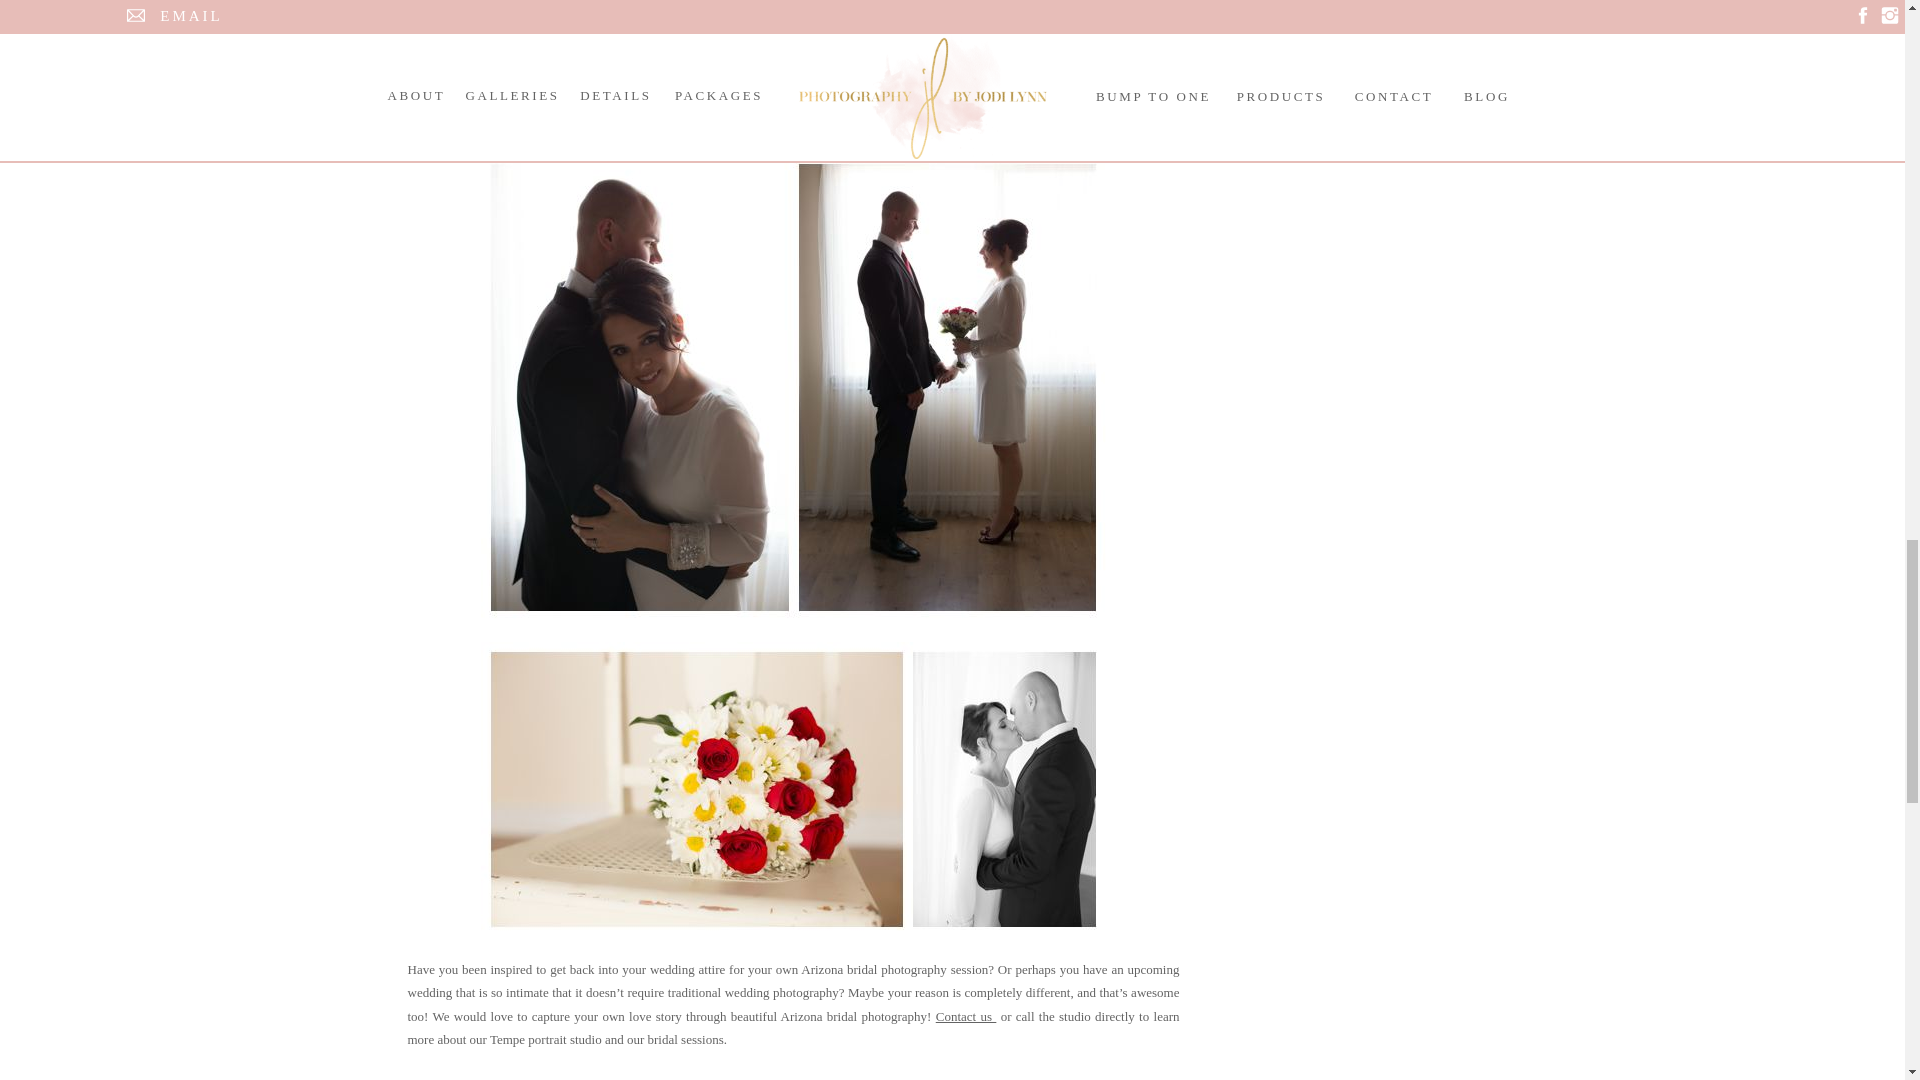 The width and height of the screenshot is (1920, 1080). I want to click on Contact us, so click(966, 1016).